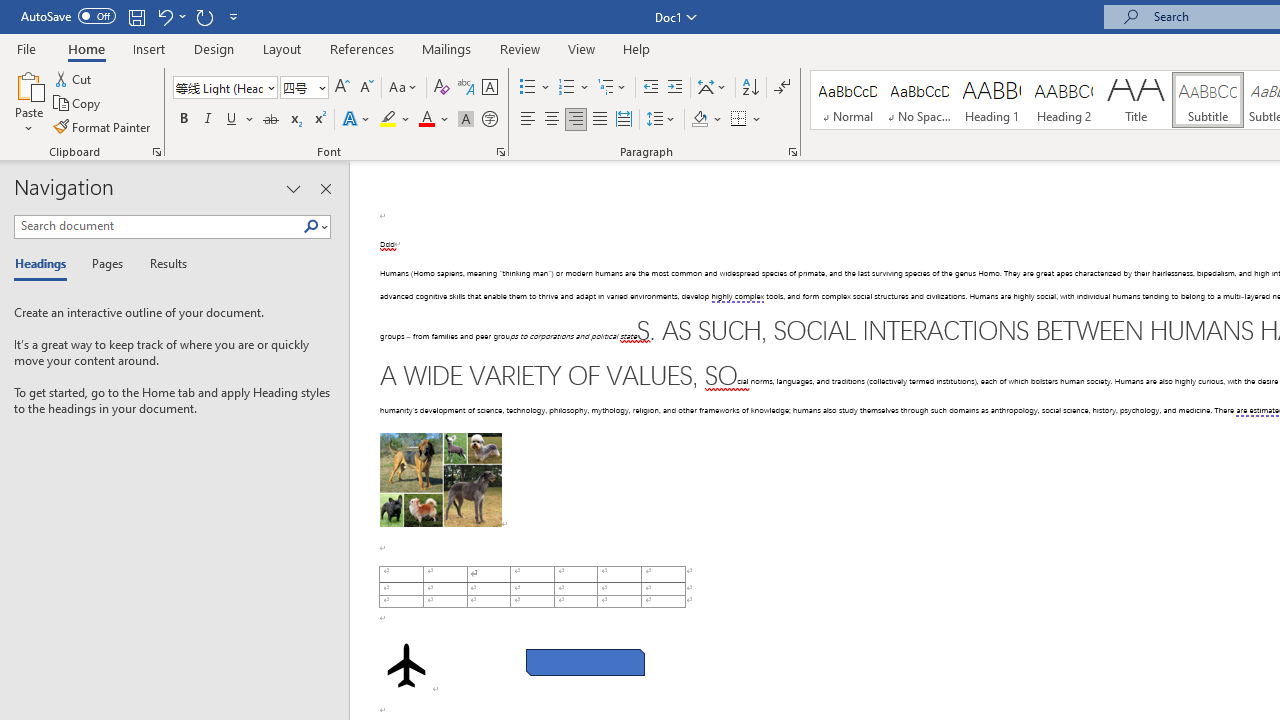 Image resolution: width=1280 pixels, height=720 pixels. What do you see at coordinates (528, 120) in the screenshot?
I see `Align Left` at bounding box center [528, 120].